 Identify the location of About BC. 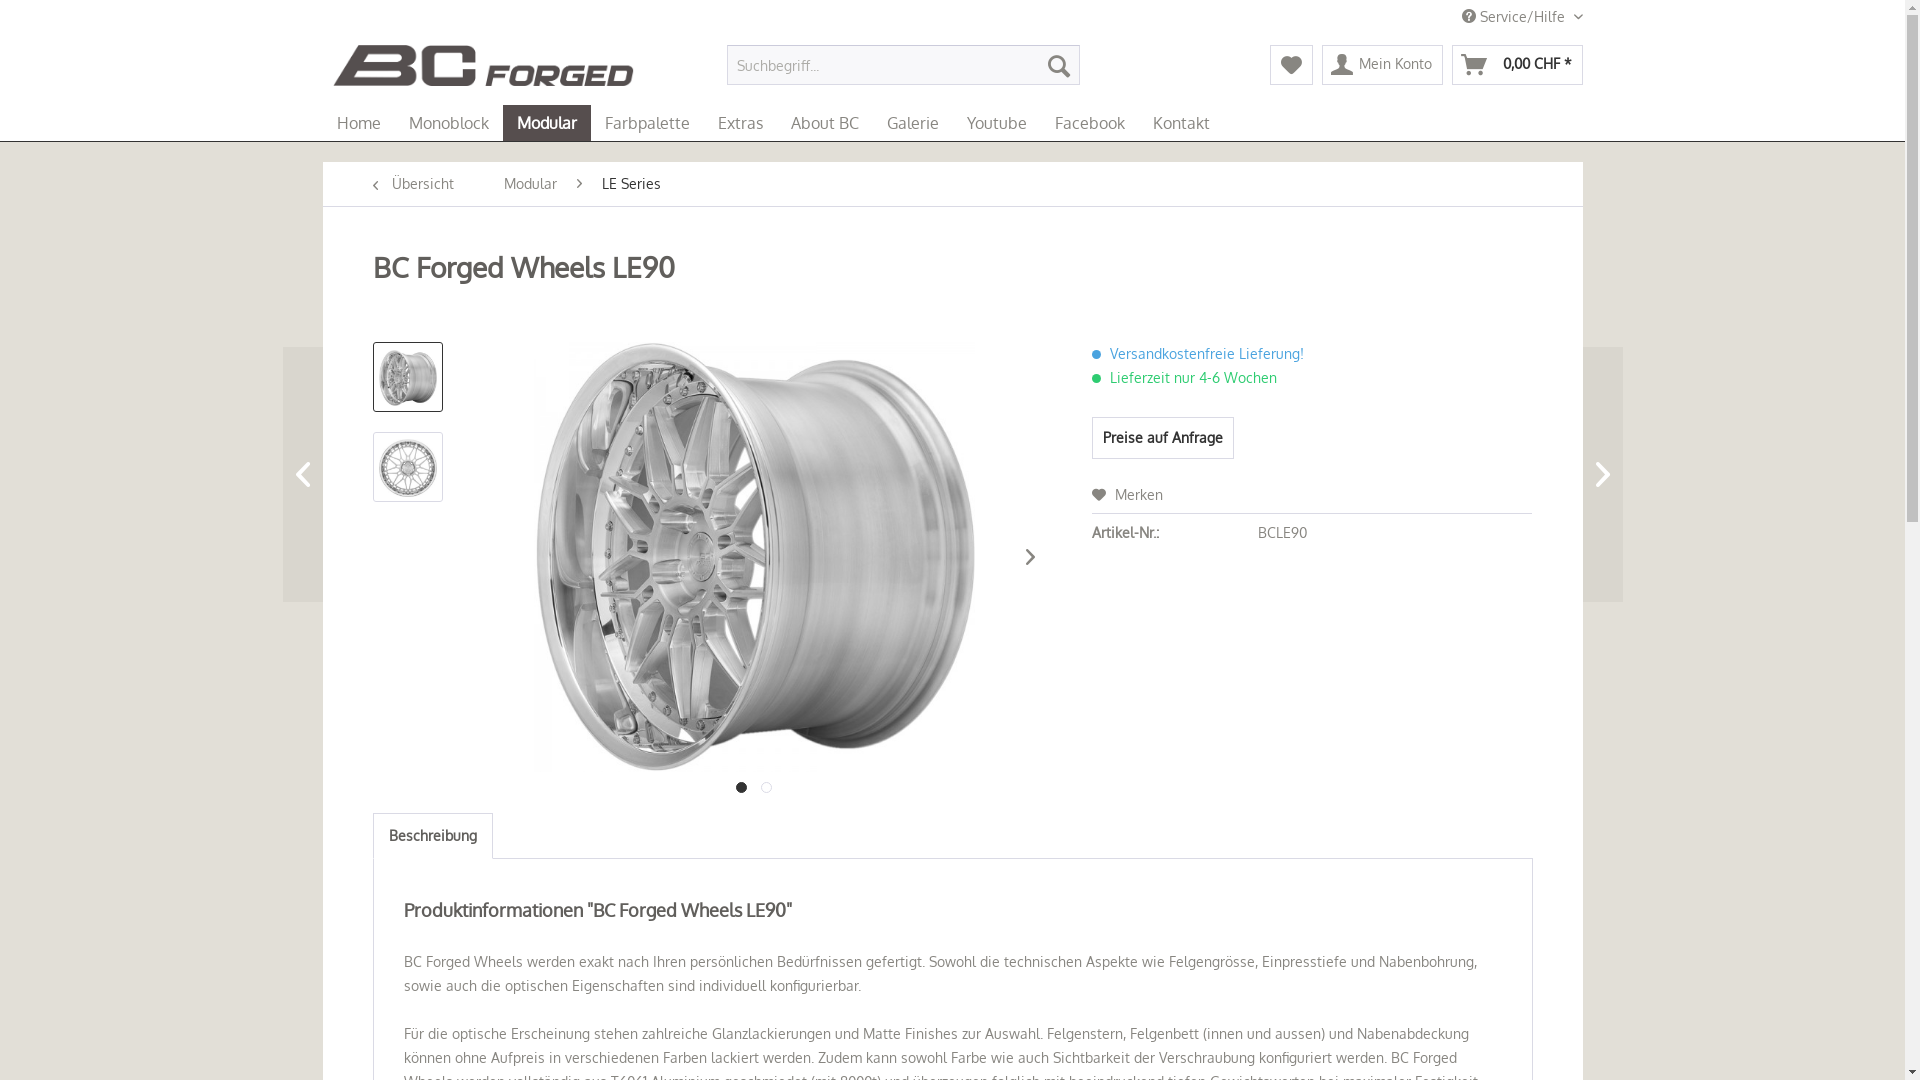
(824, 123).